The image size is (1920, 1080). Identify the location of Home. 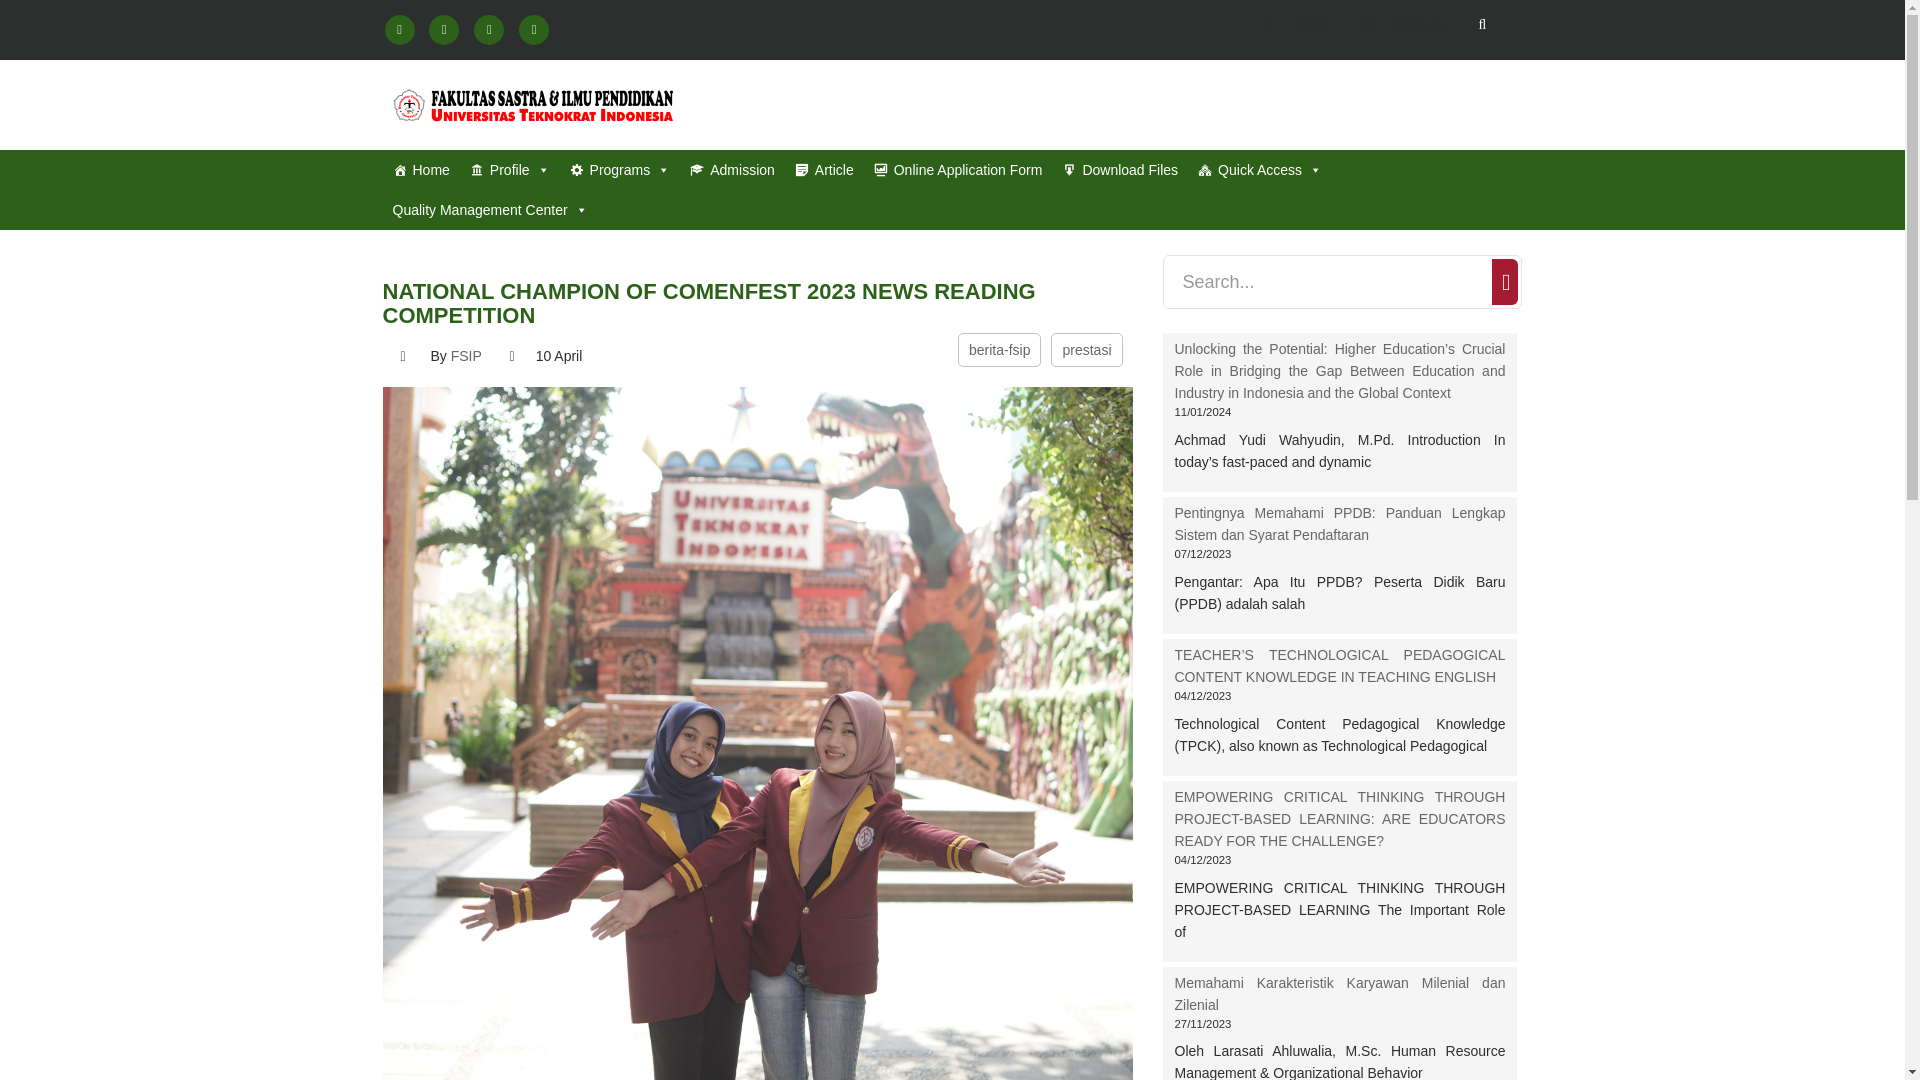
(420, 170).